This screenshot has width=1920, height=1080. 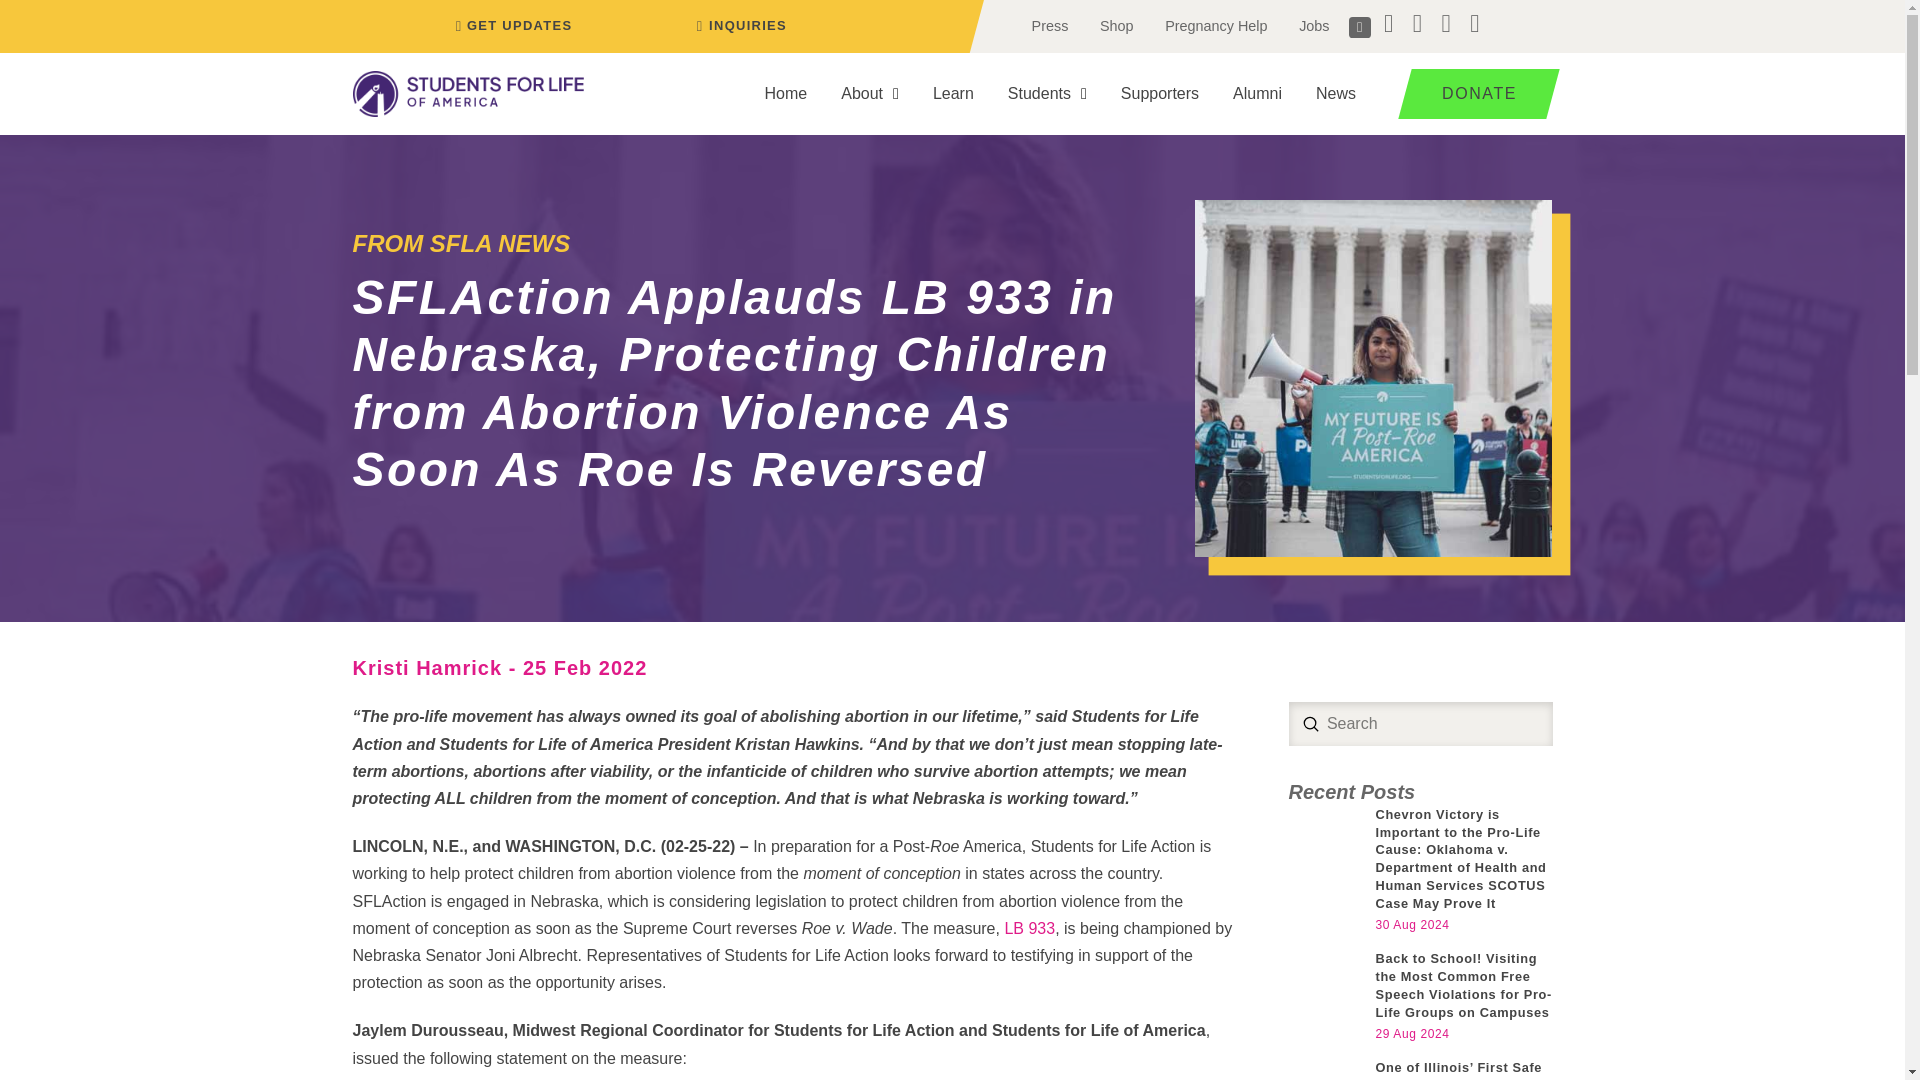 What do you see at coordinates (1047, 94) in the screenshot?
I see `Students` at bounding box center [1047, 94].